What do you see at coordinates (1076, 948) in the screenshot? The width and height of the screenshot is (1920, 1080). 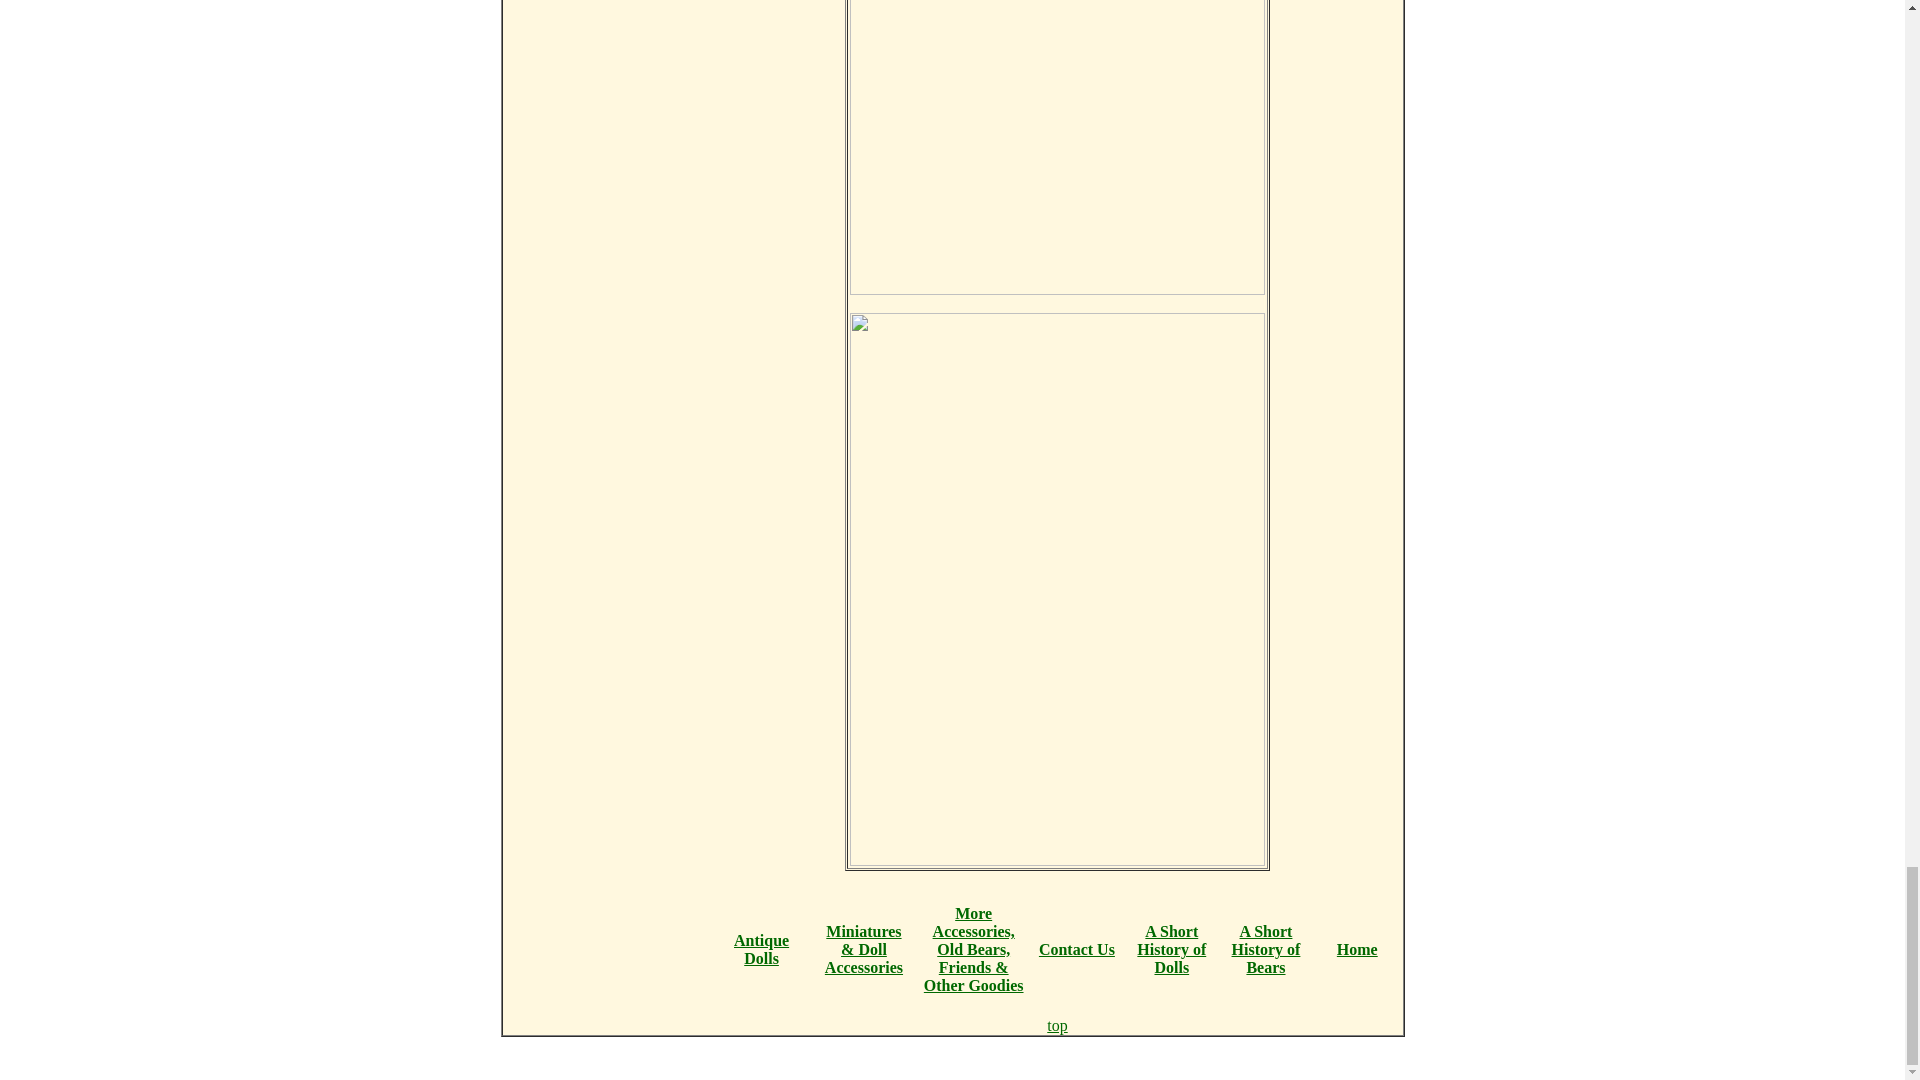 I see `Contact Us` at bounding box center [1076, 948].